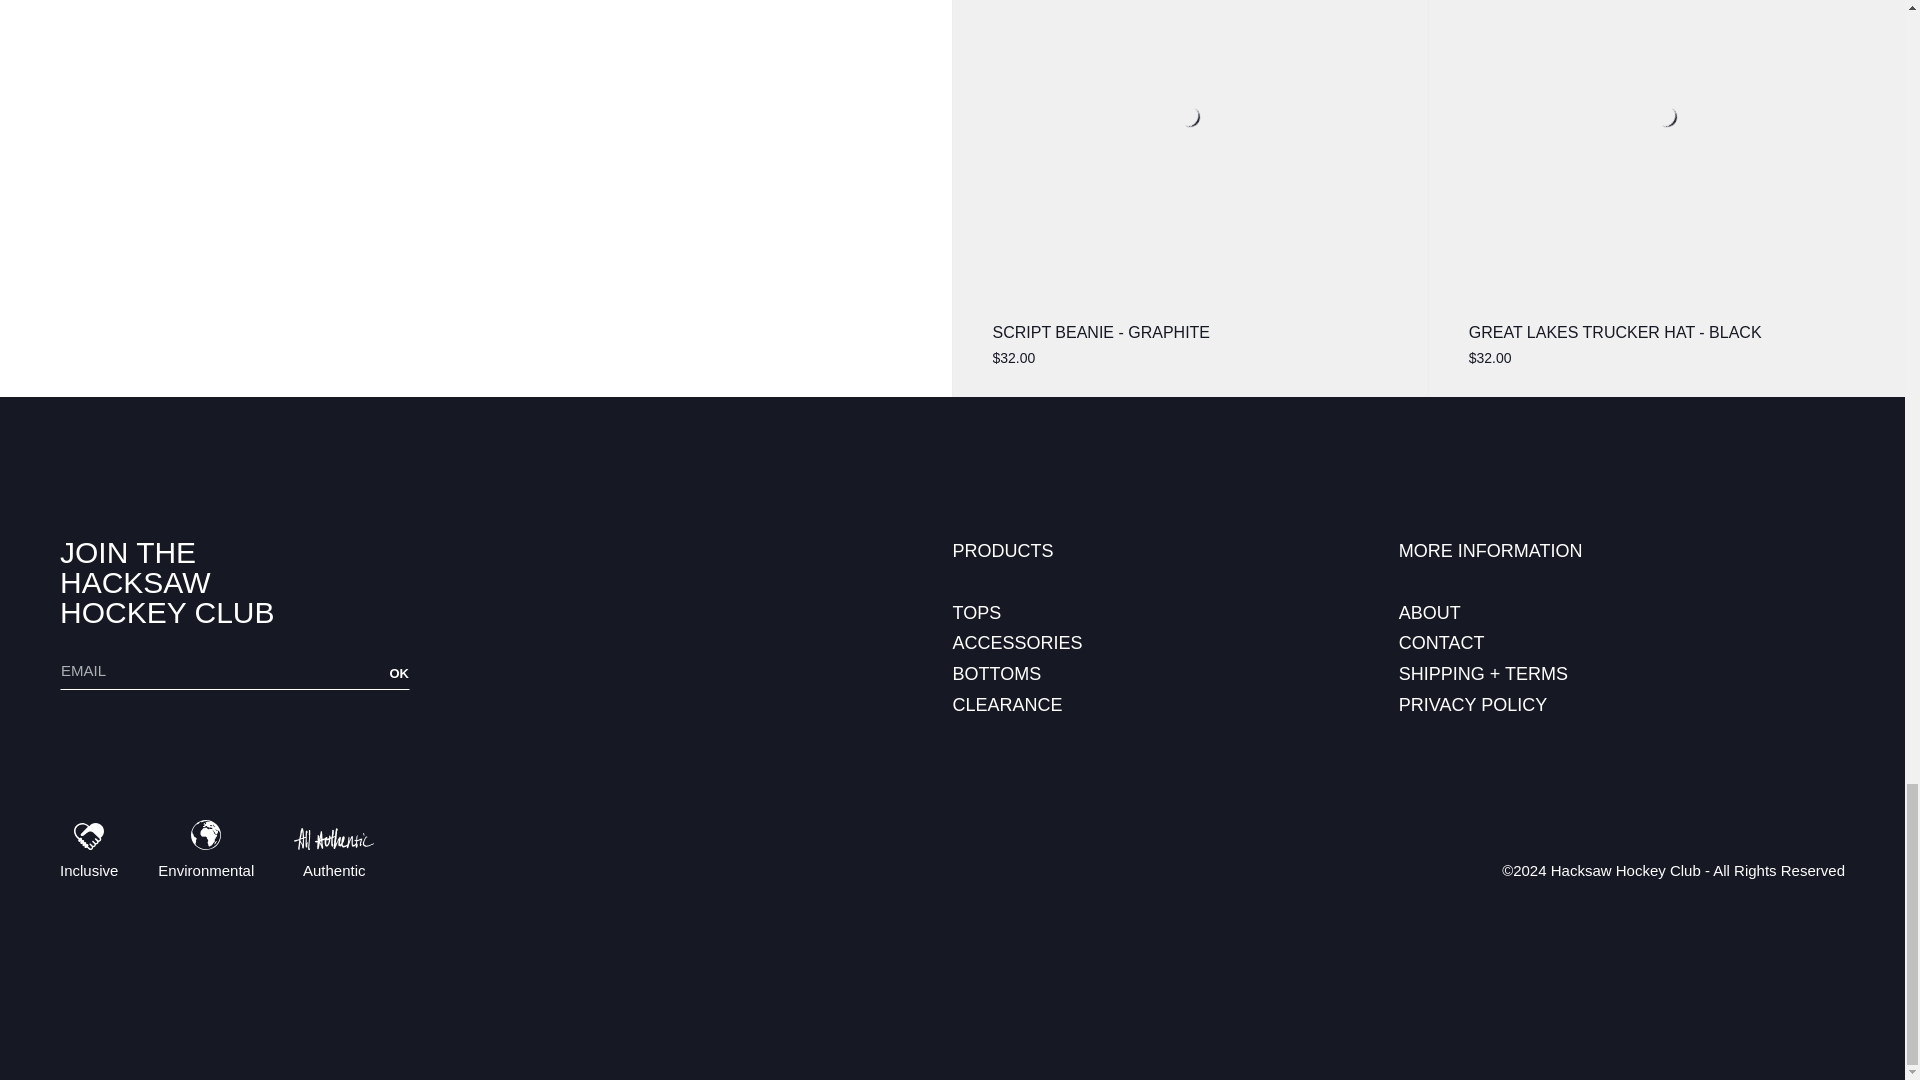  What do you see at coordinates (1008, 704) in the screenshot?
I see `A link to Hacksaw Hockey Clearance Items` at bounding box center [1008, 704].